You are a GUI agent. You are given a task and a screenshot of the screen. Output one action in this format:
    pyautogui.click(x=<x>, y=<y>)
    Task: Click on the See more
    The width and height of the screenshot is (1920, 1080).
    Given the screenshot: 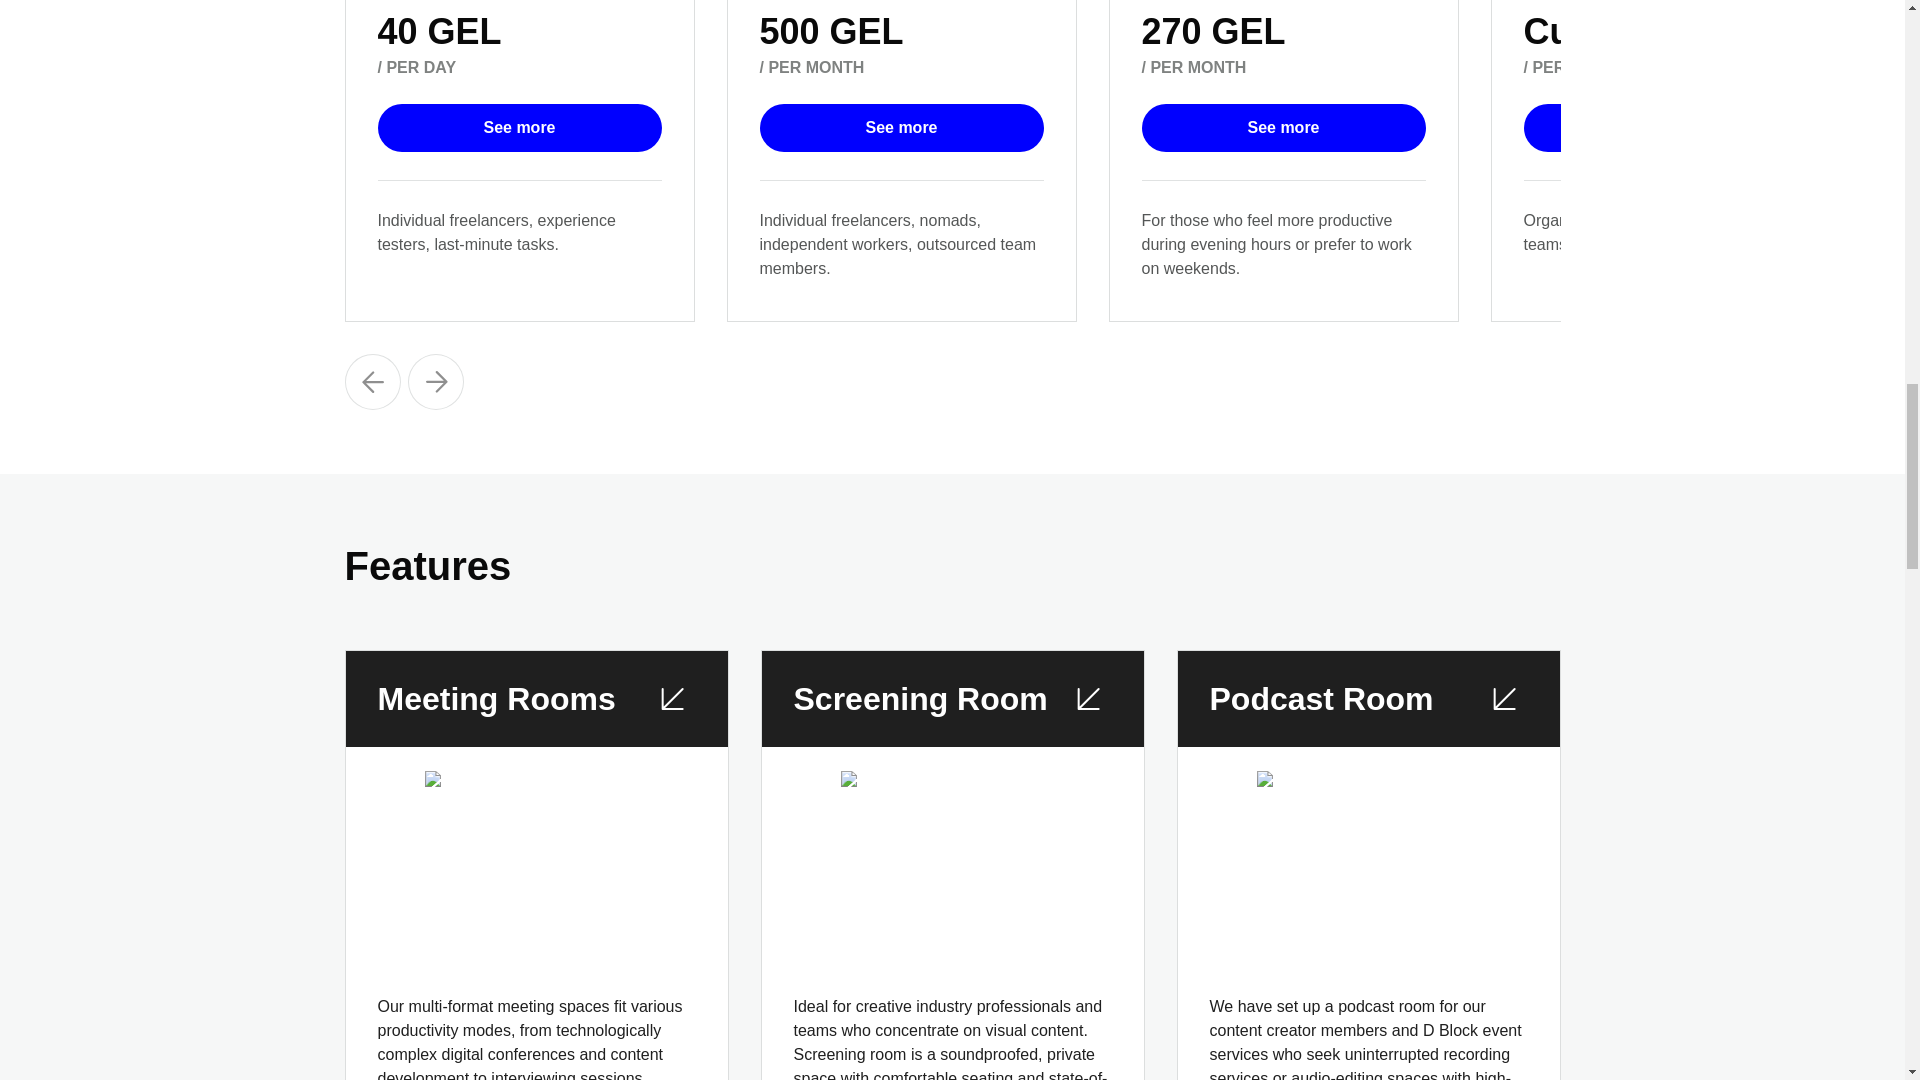 What is the action you would take?
    pyautogui.click(x=520, y=128)
    